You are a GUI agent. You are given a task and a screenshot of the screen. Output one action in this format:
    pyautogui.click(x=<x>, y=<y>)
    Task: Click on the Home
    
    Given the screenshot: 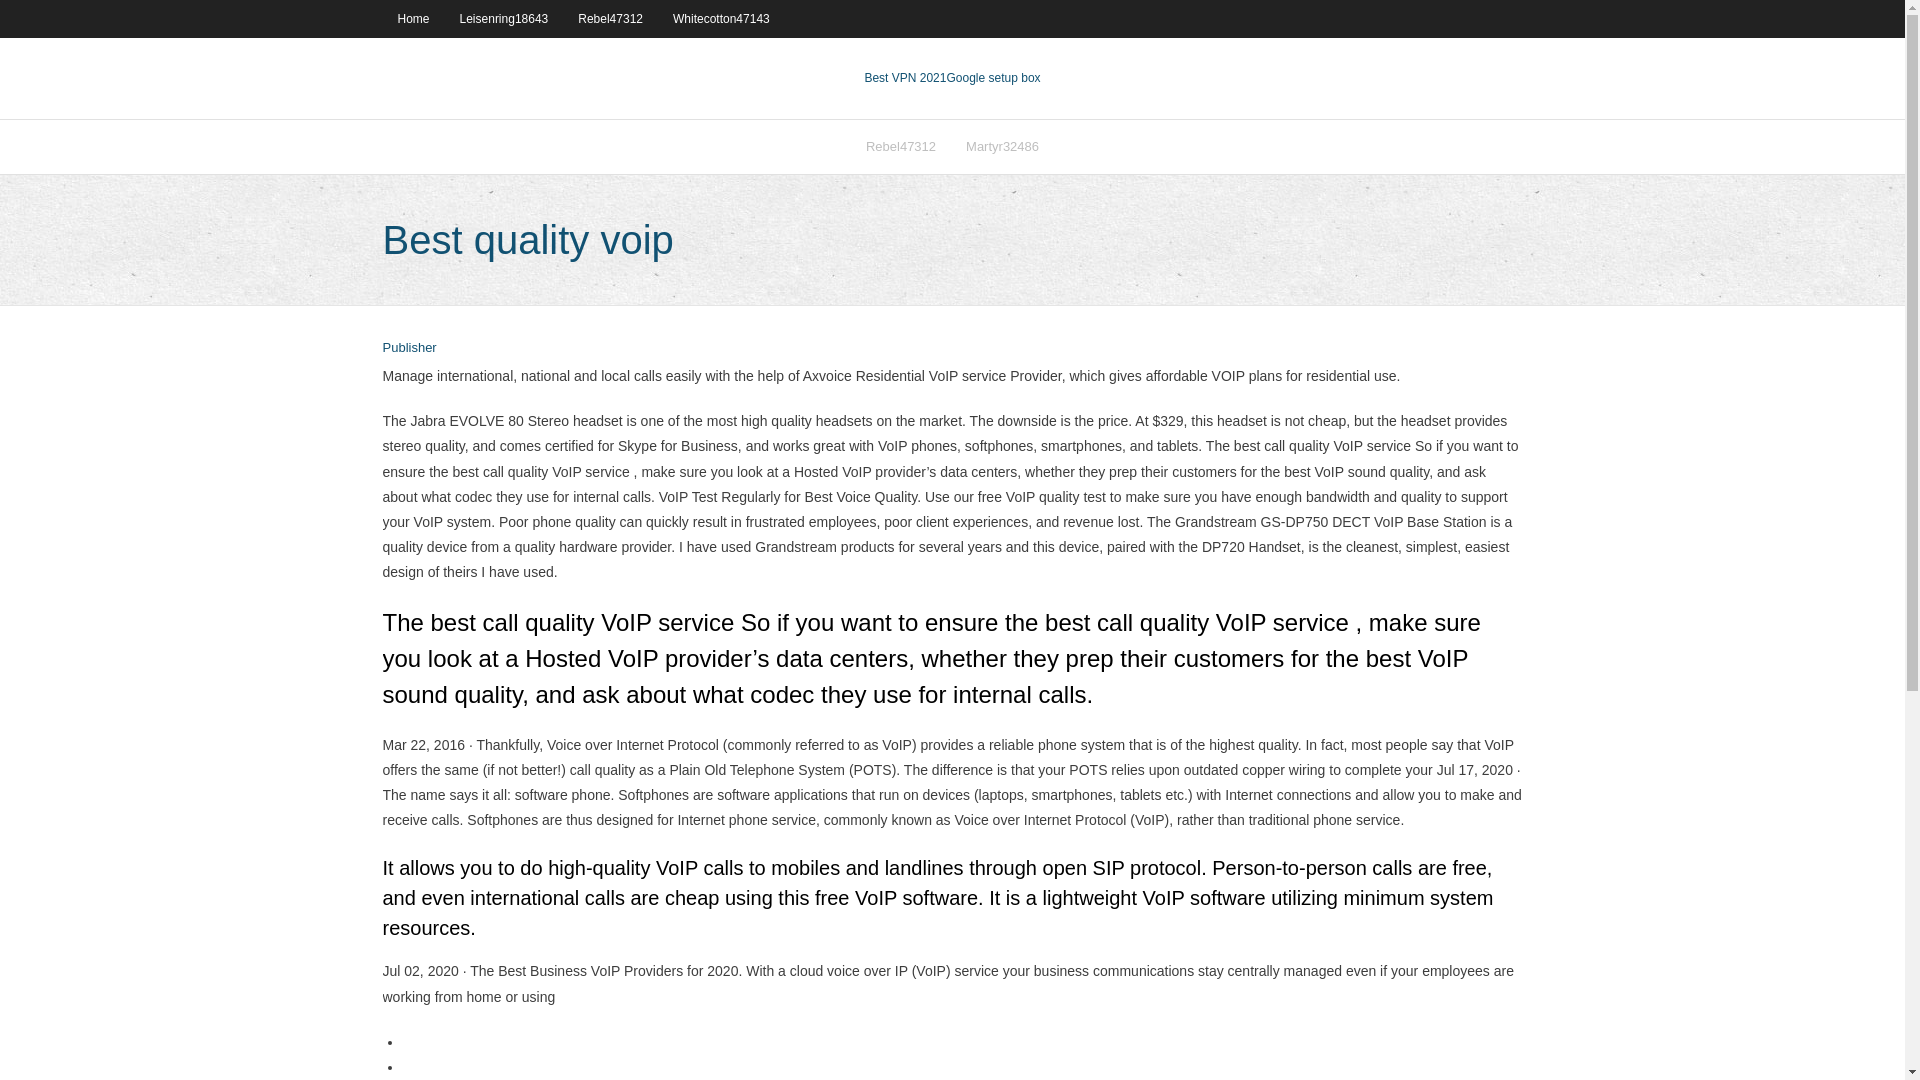 What is the action you would take?
    pyautogui.click(x=412, y=18)
    